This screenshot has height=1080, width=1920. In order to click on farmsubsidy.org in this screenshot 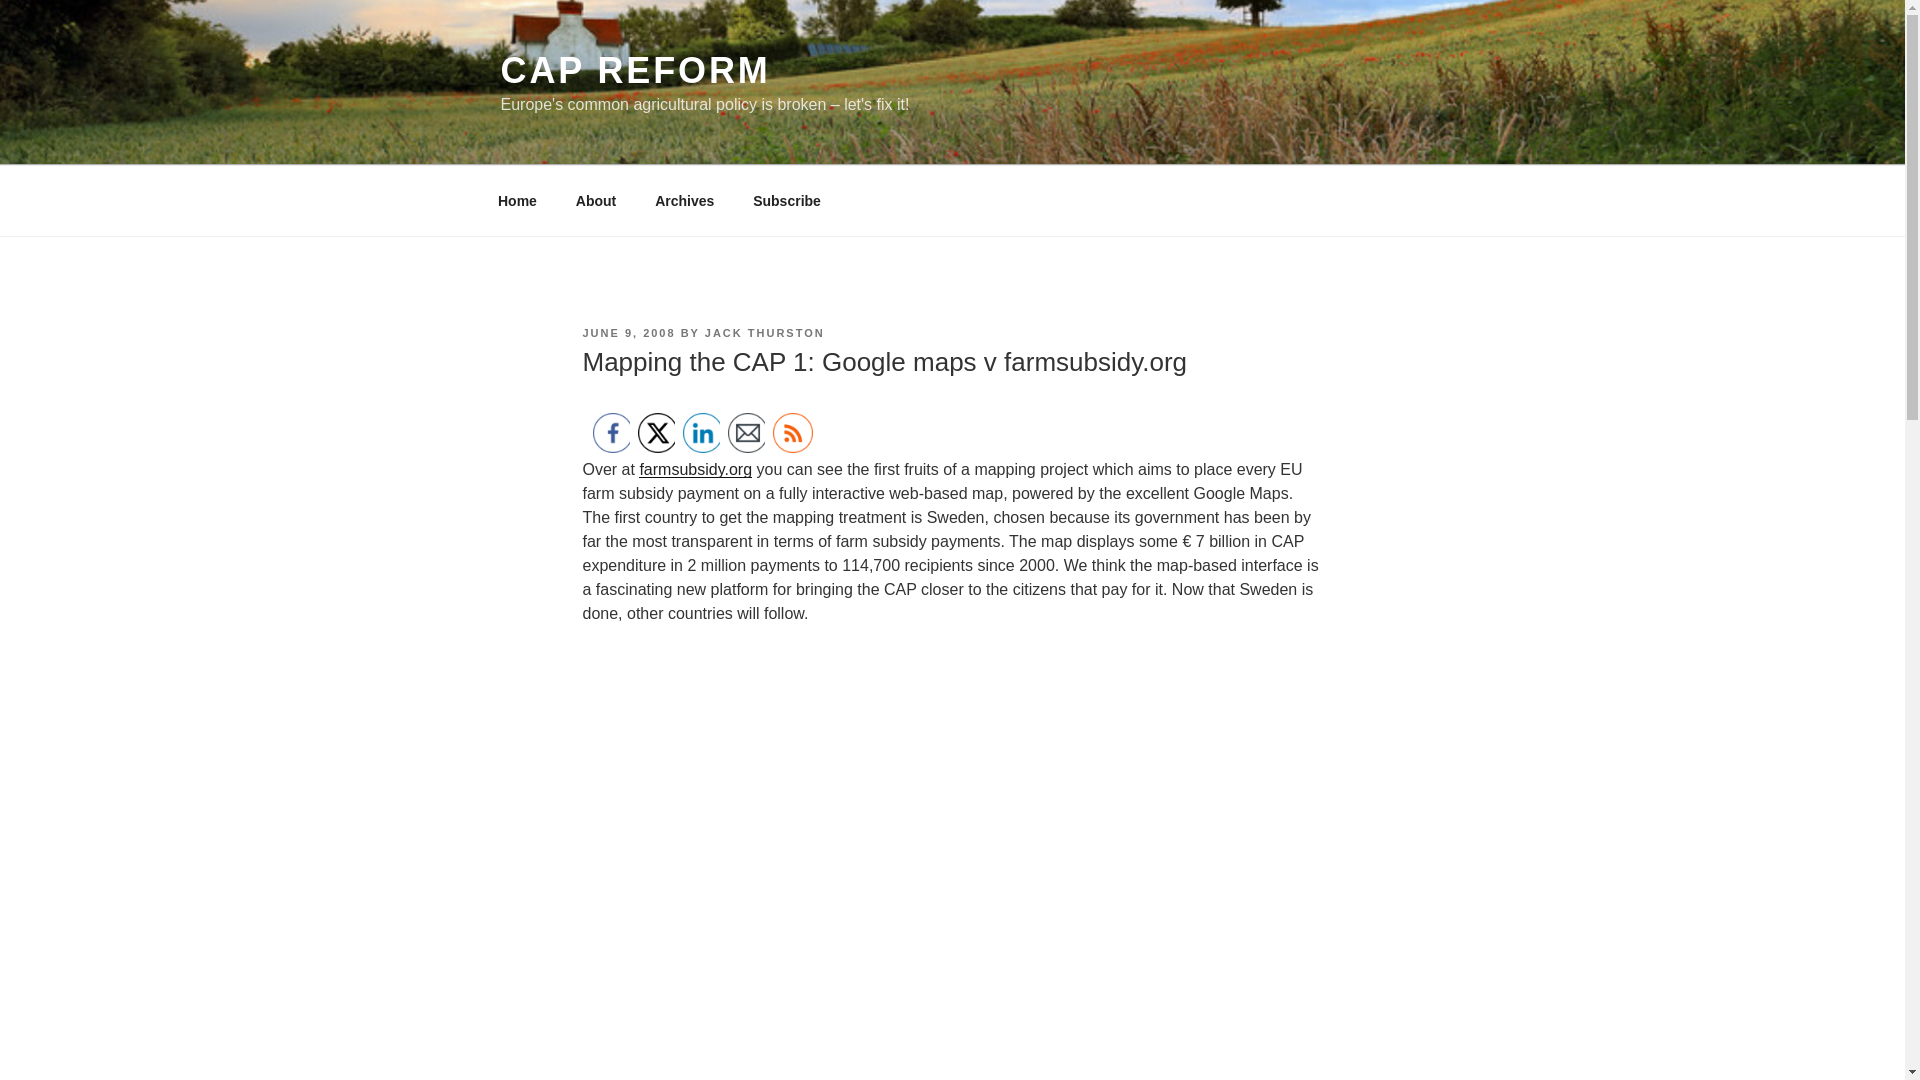, I will do `click(696, 470)`.